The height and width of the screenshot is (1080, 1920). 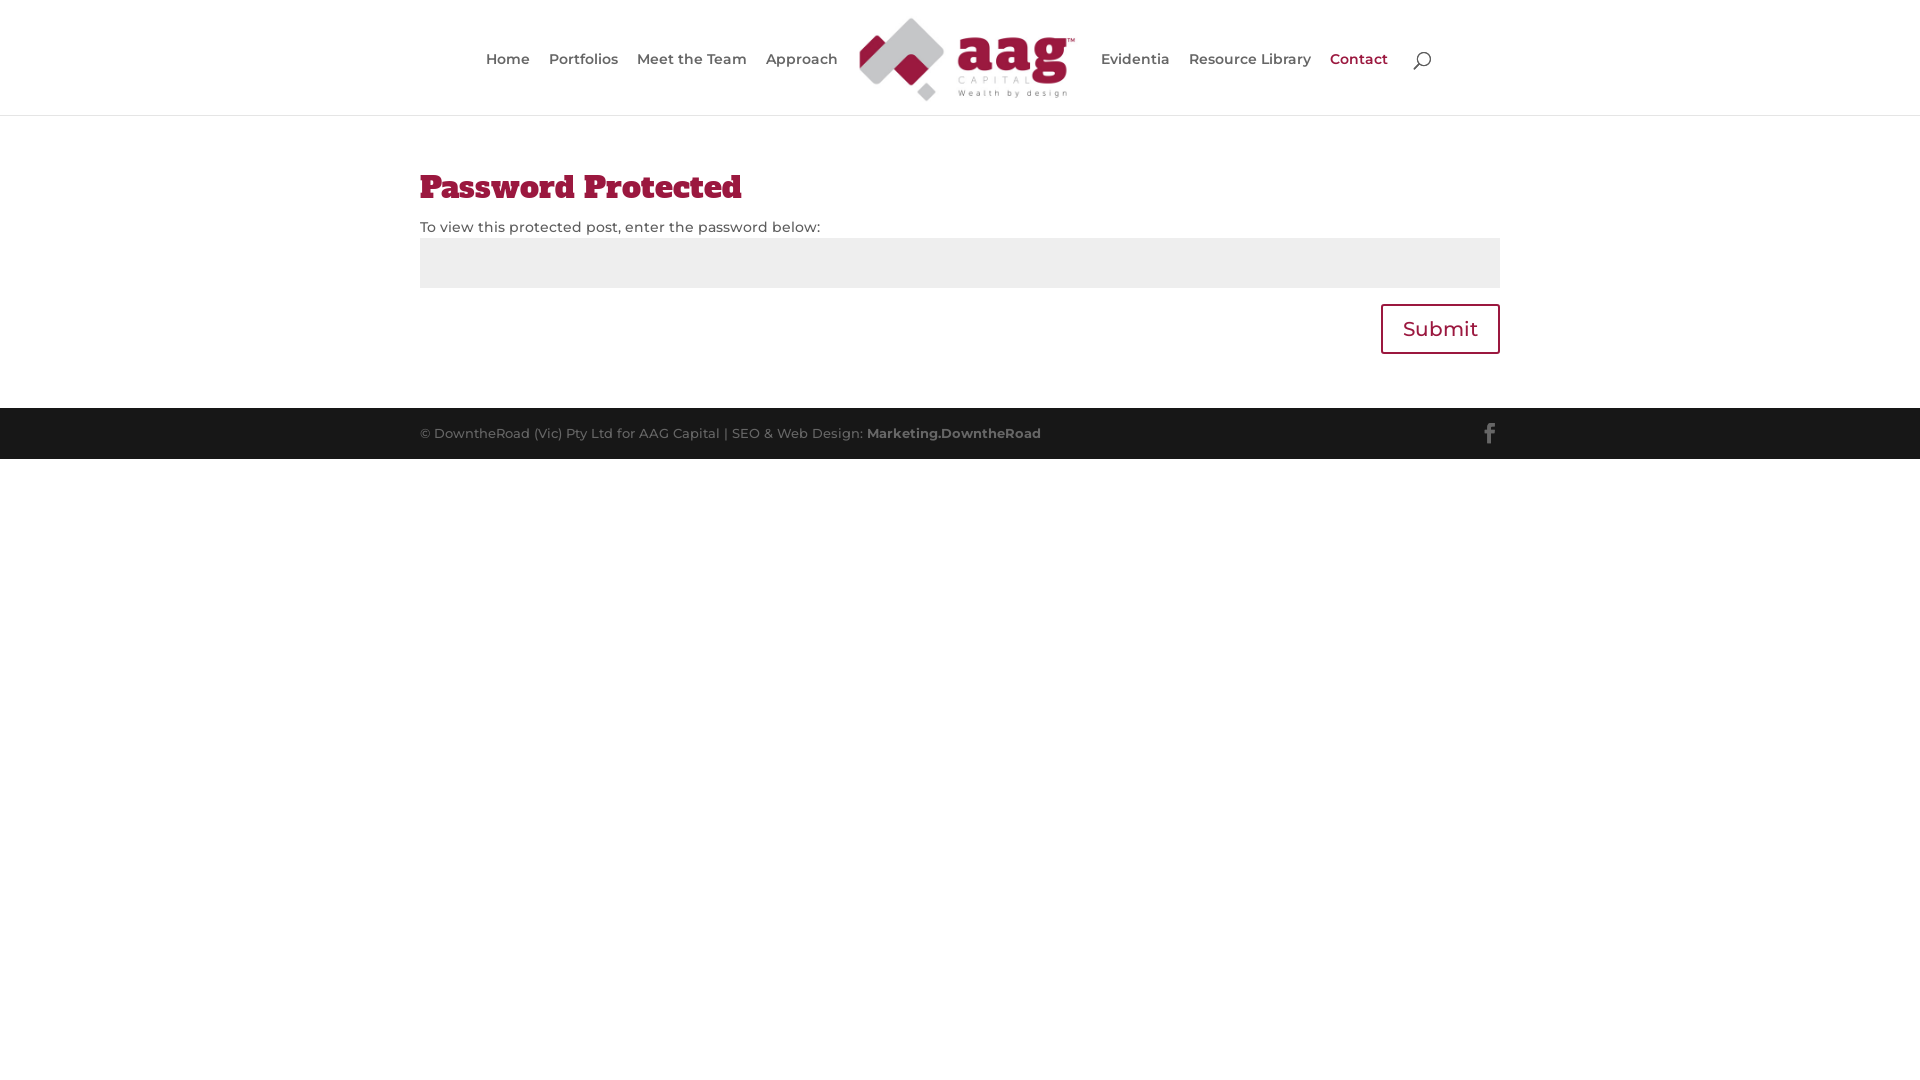 What do you see at coordinates (584, 84) in the screenshot?
I see `Portfolios` at bounding box center [584, 84].